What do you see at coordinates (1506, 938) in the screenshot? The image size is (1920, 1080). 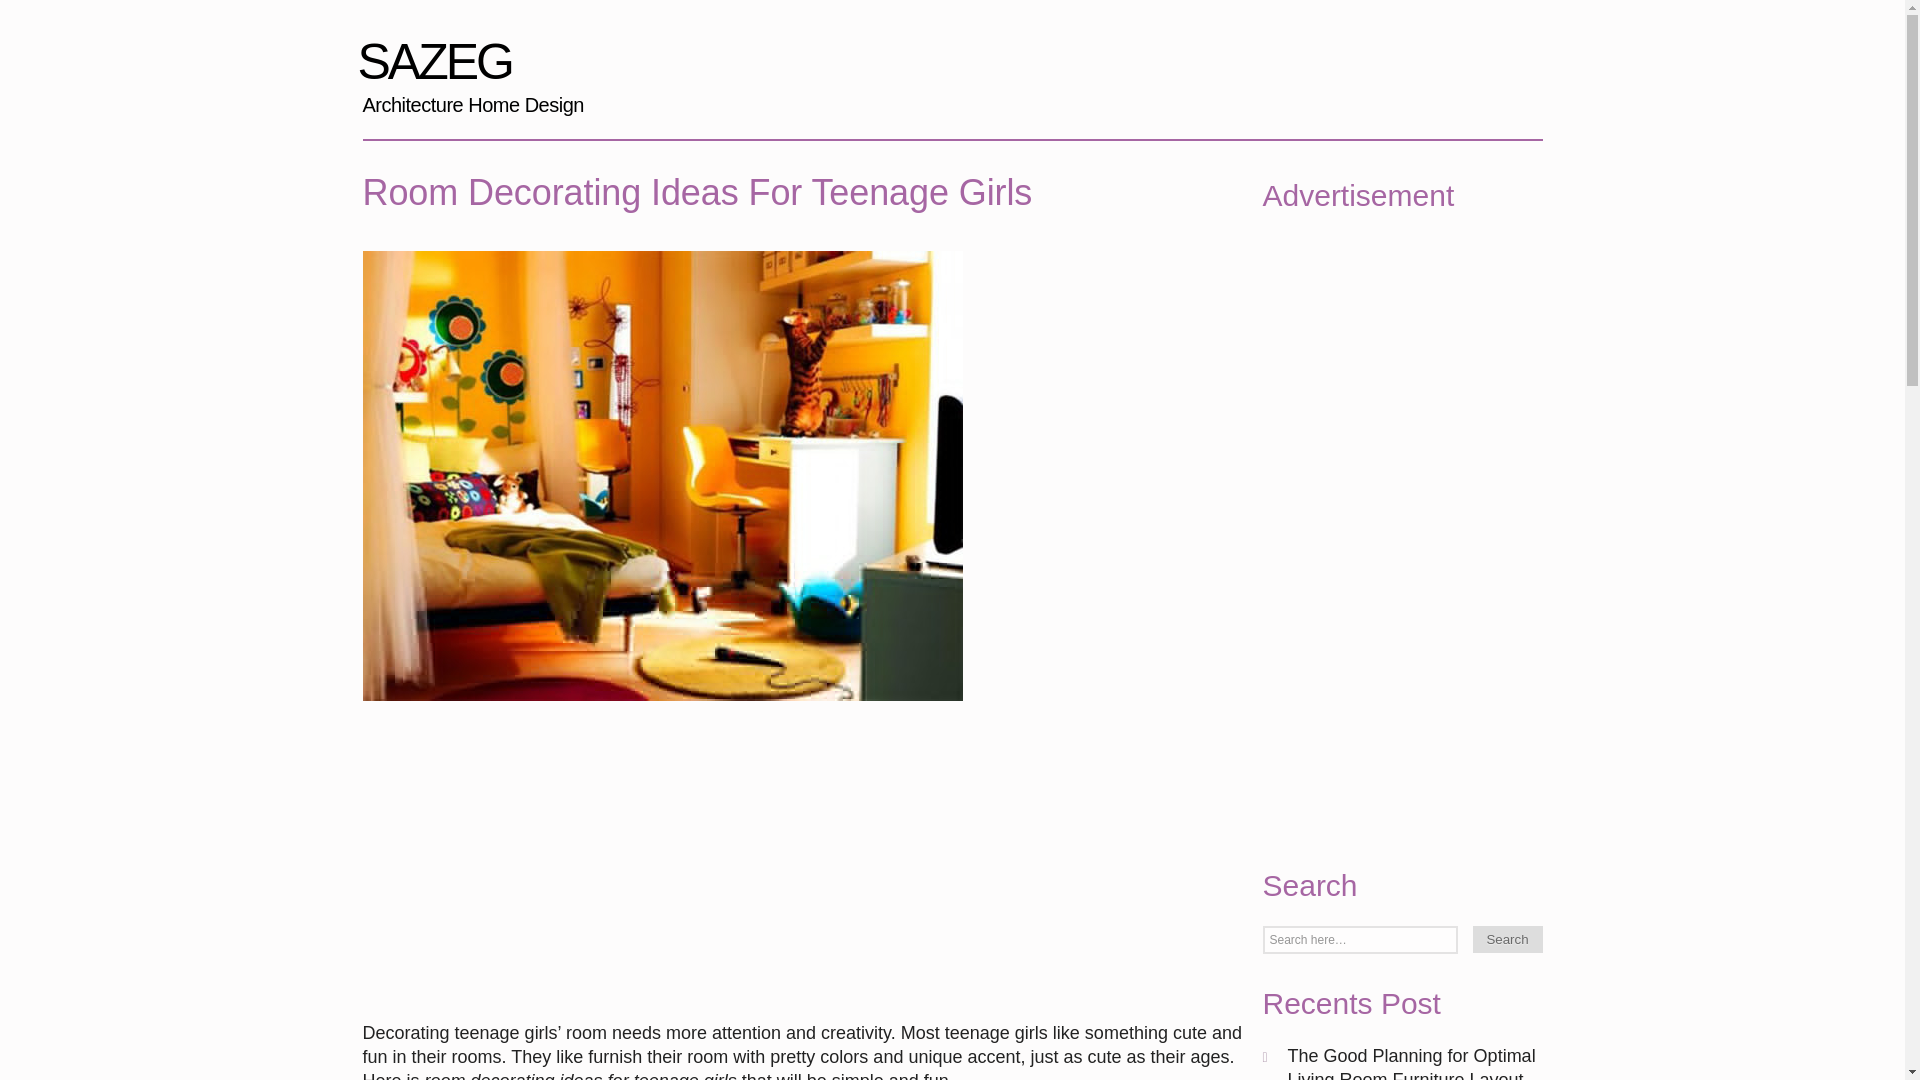 I see `Search` at bounding box center [1506, 938].